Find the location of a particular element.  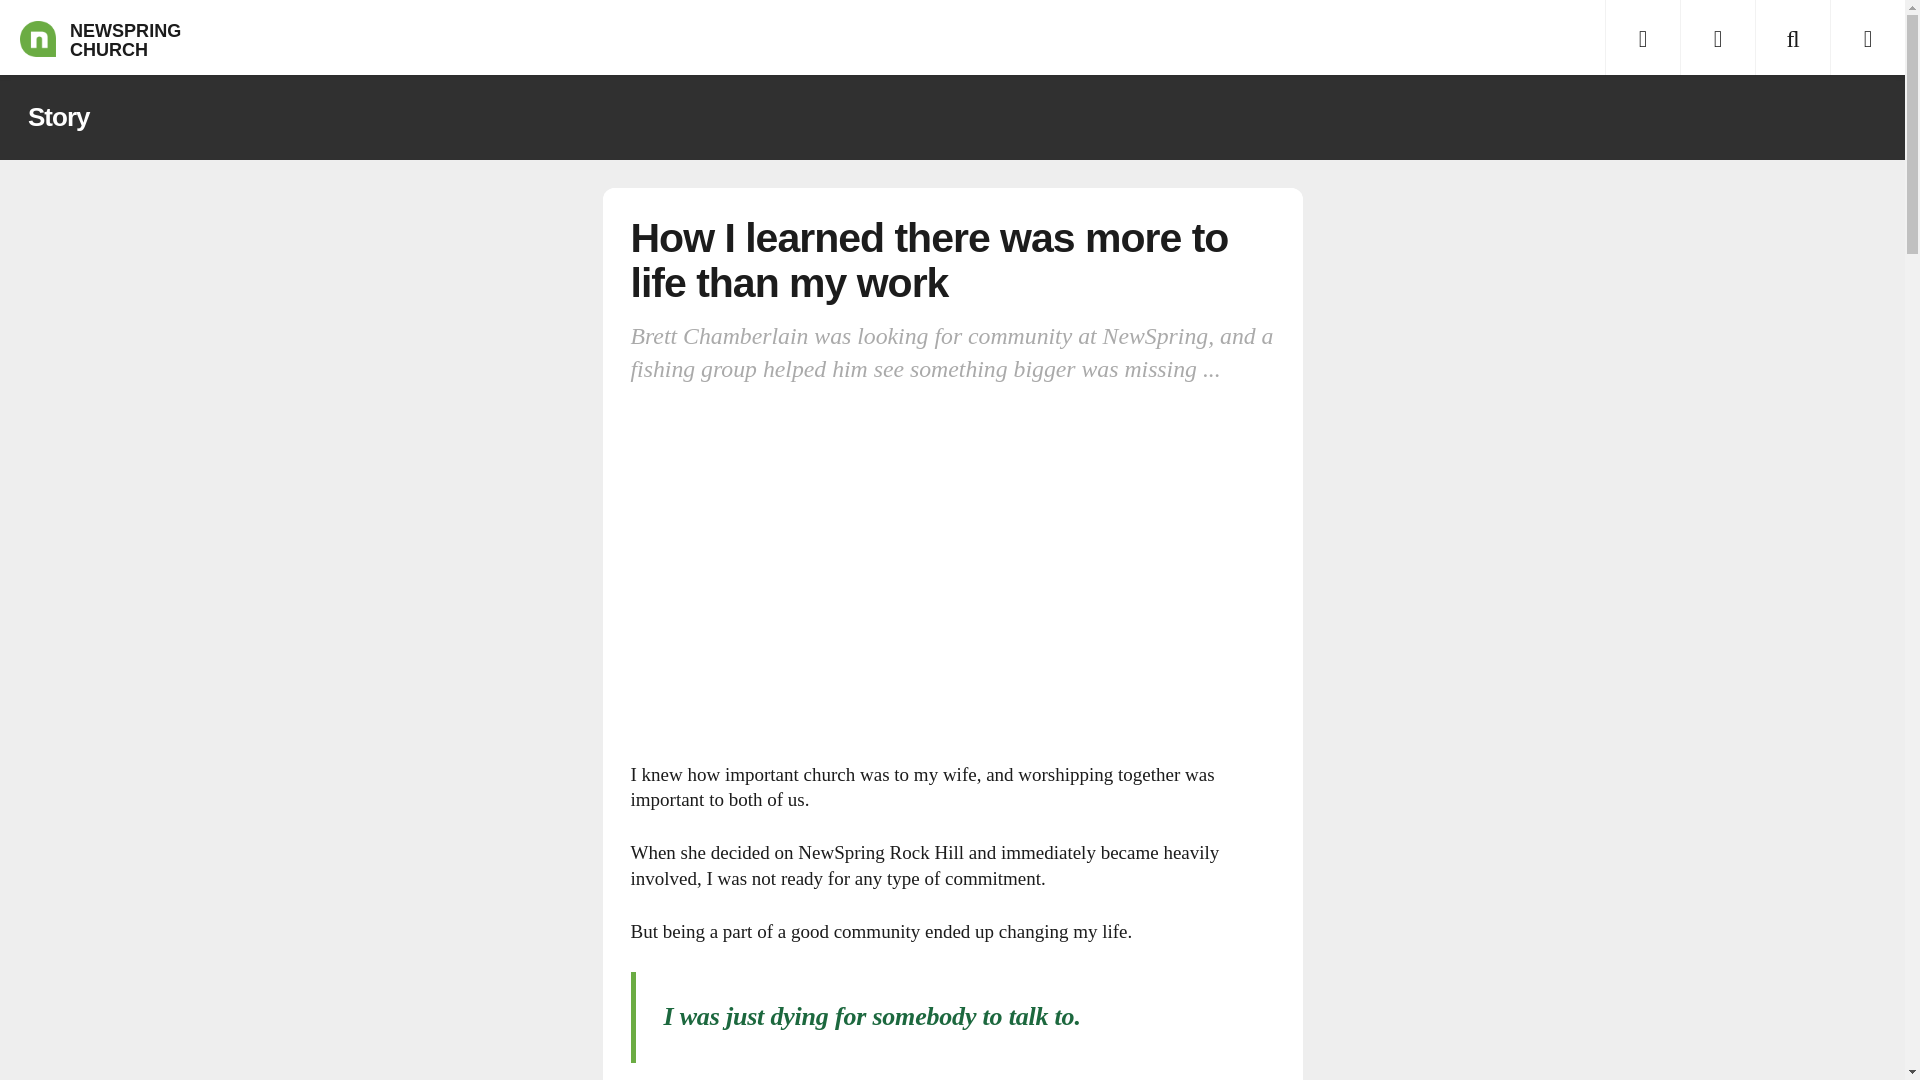

Search is located at coordinates (1792, 37).